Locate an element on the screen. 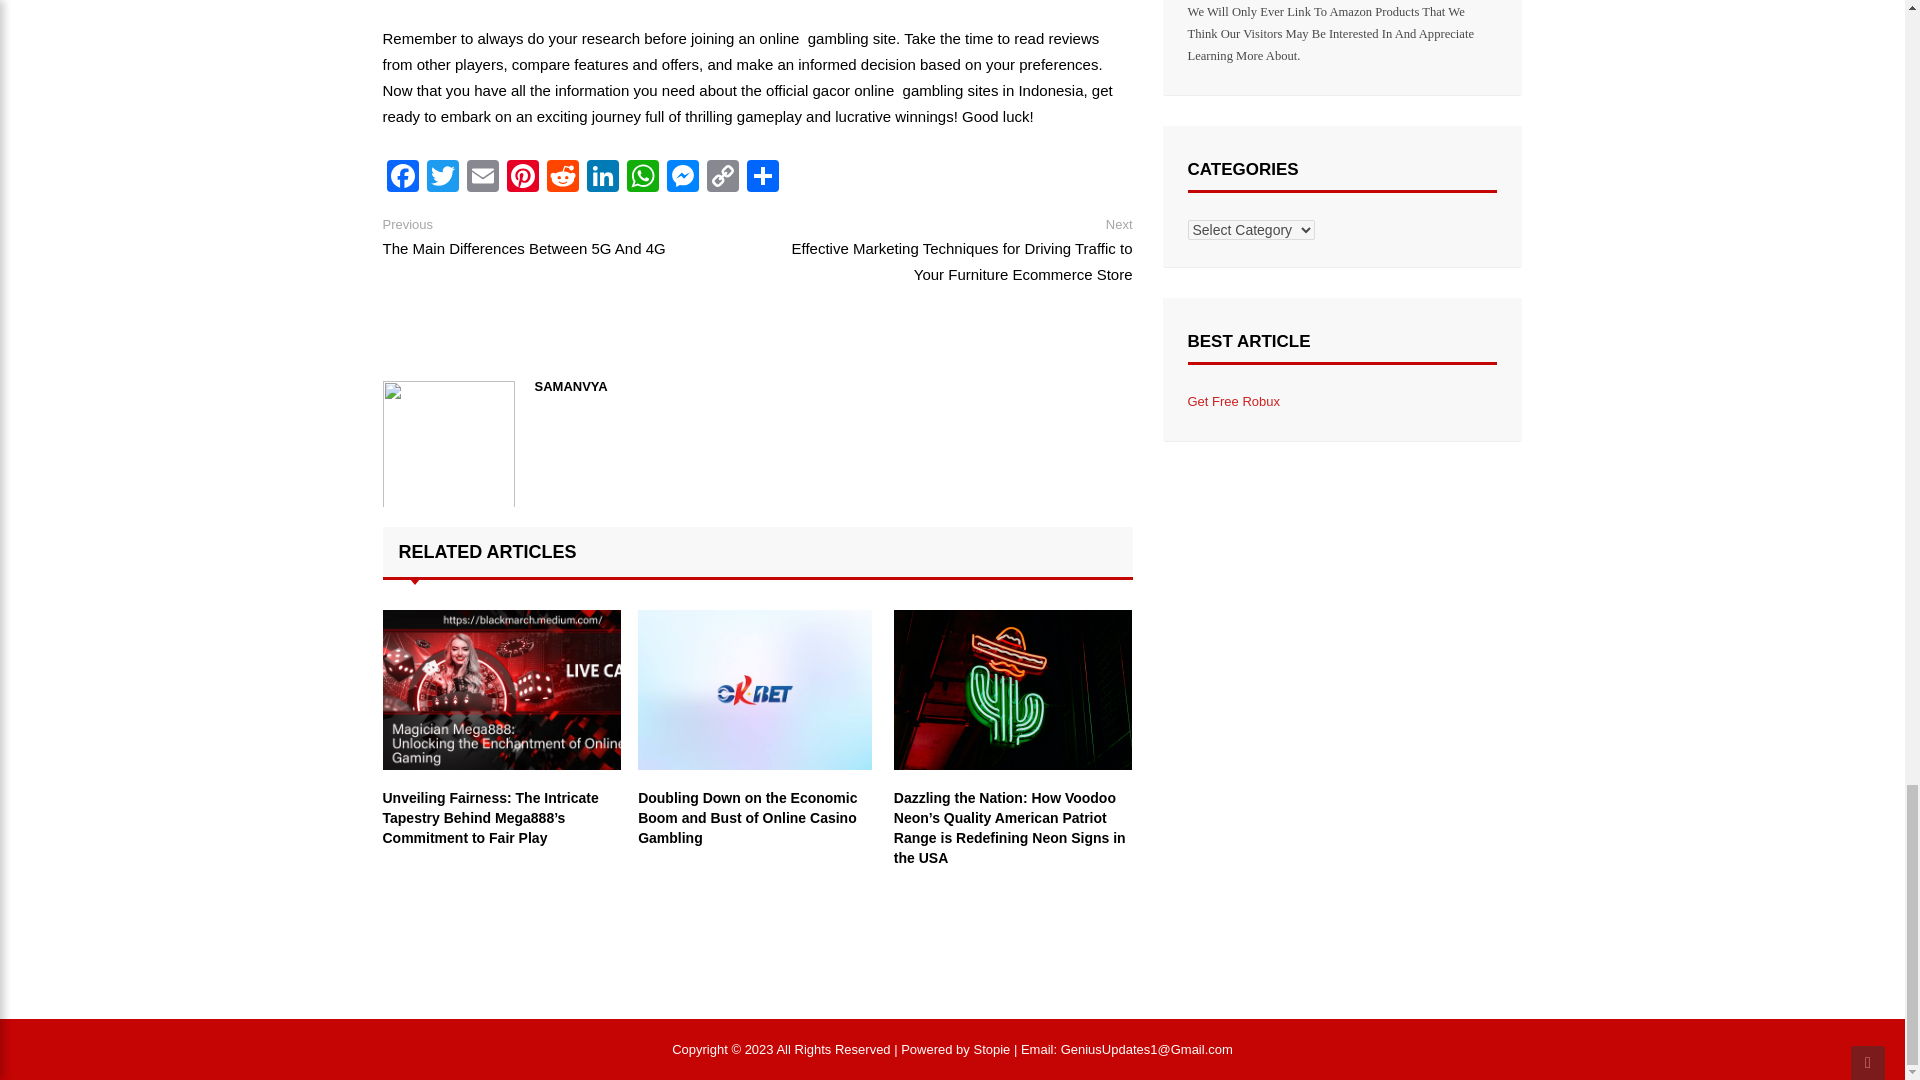 The height and width of the screenshot is (1080, 1920). Email is located at coordinates (482, 178).